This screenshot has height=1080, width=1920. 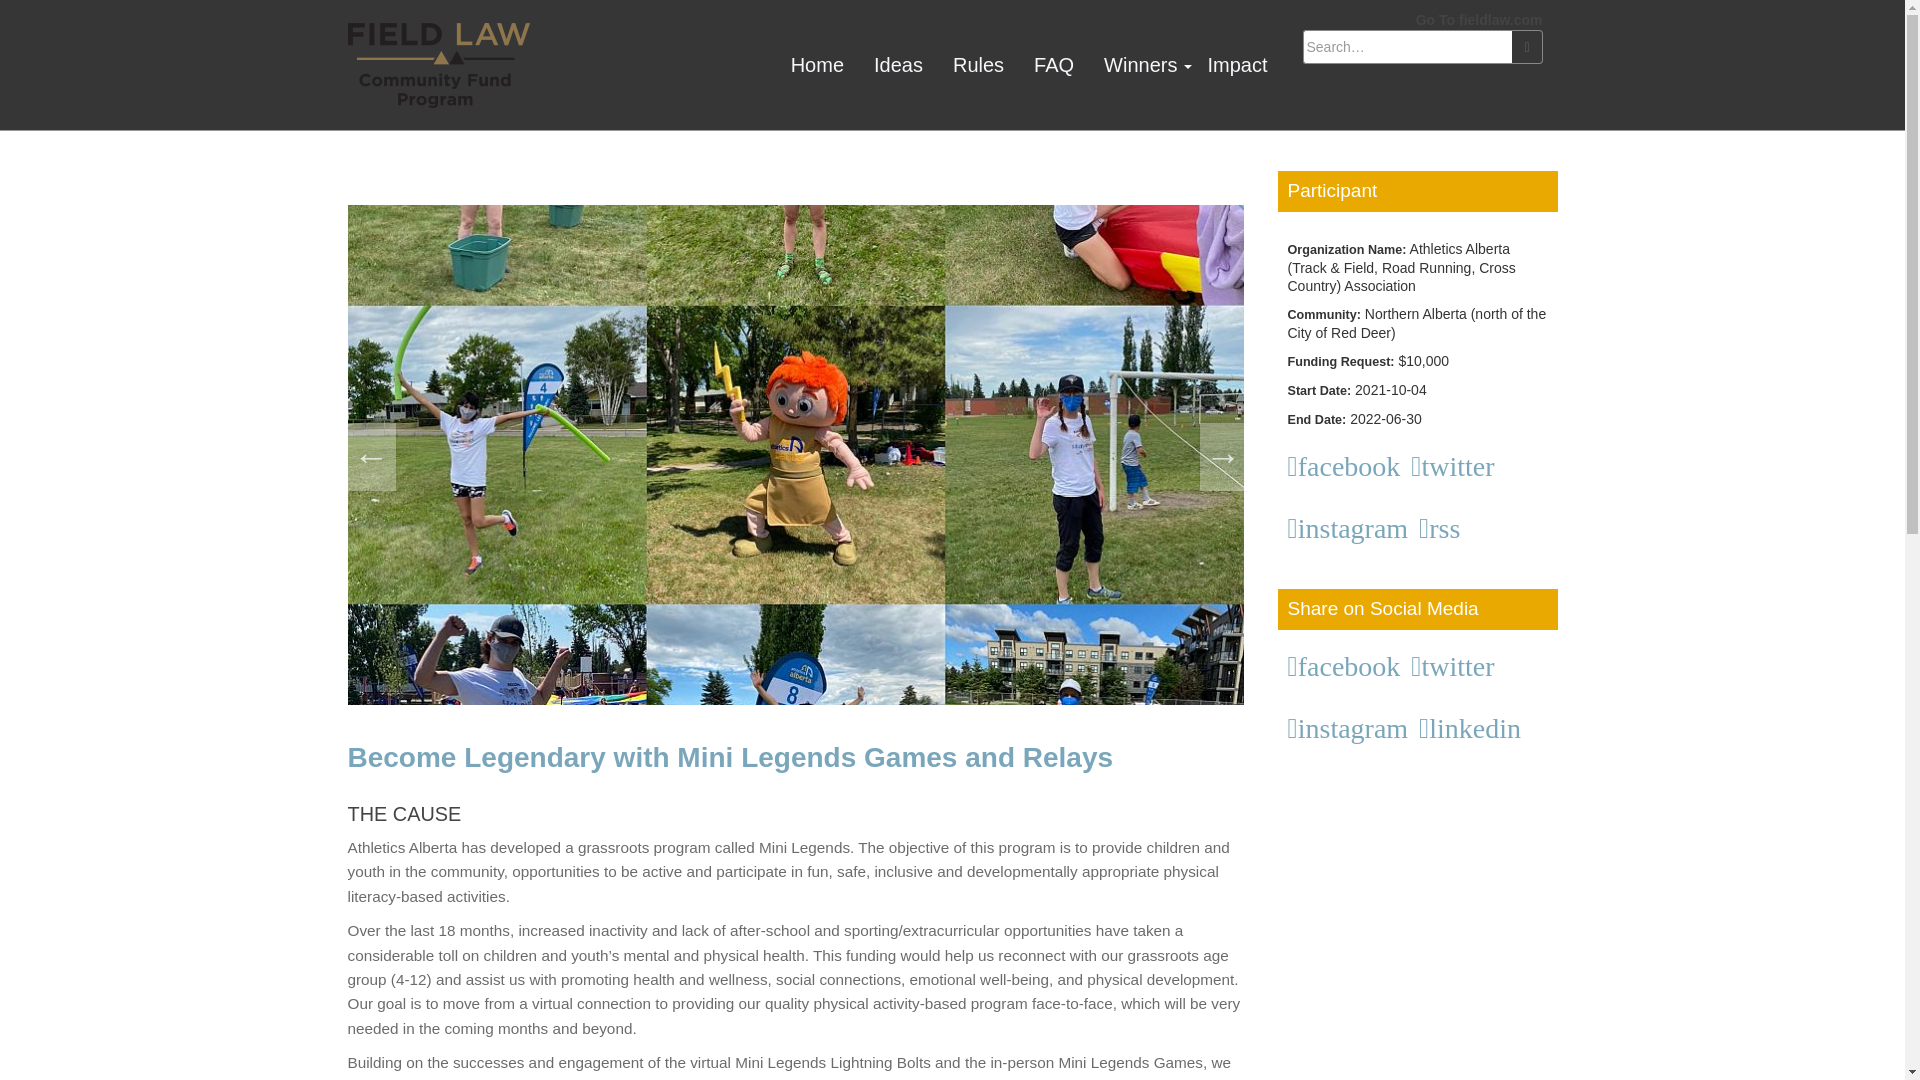 I want to click on facebook, so click(x=1348, y=466).